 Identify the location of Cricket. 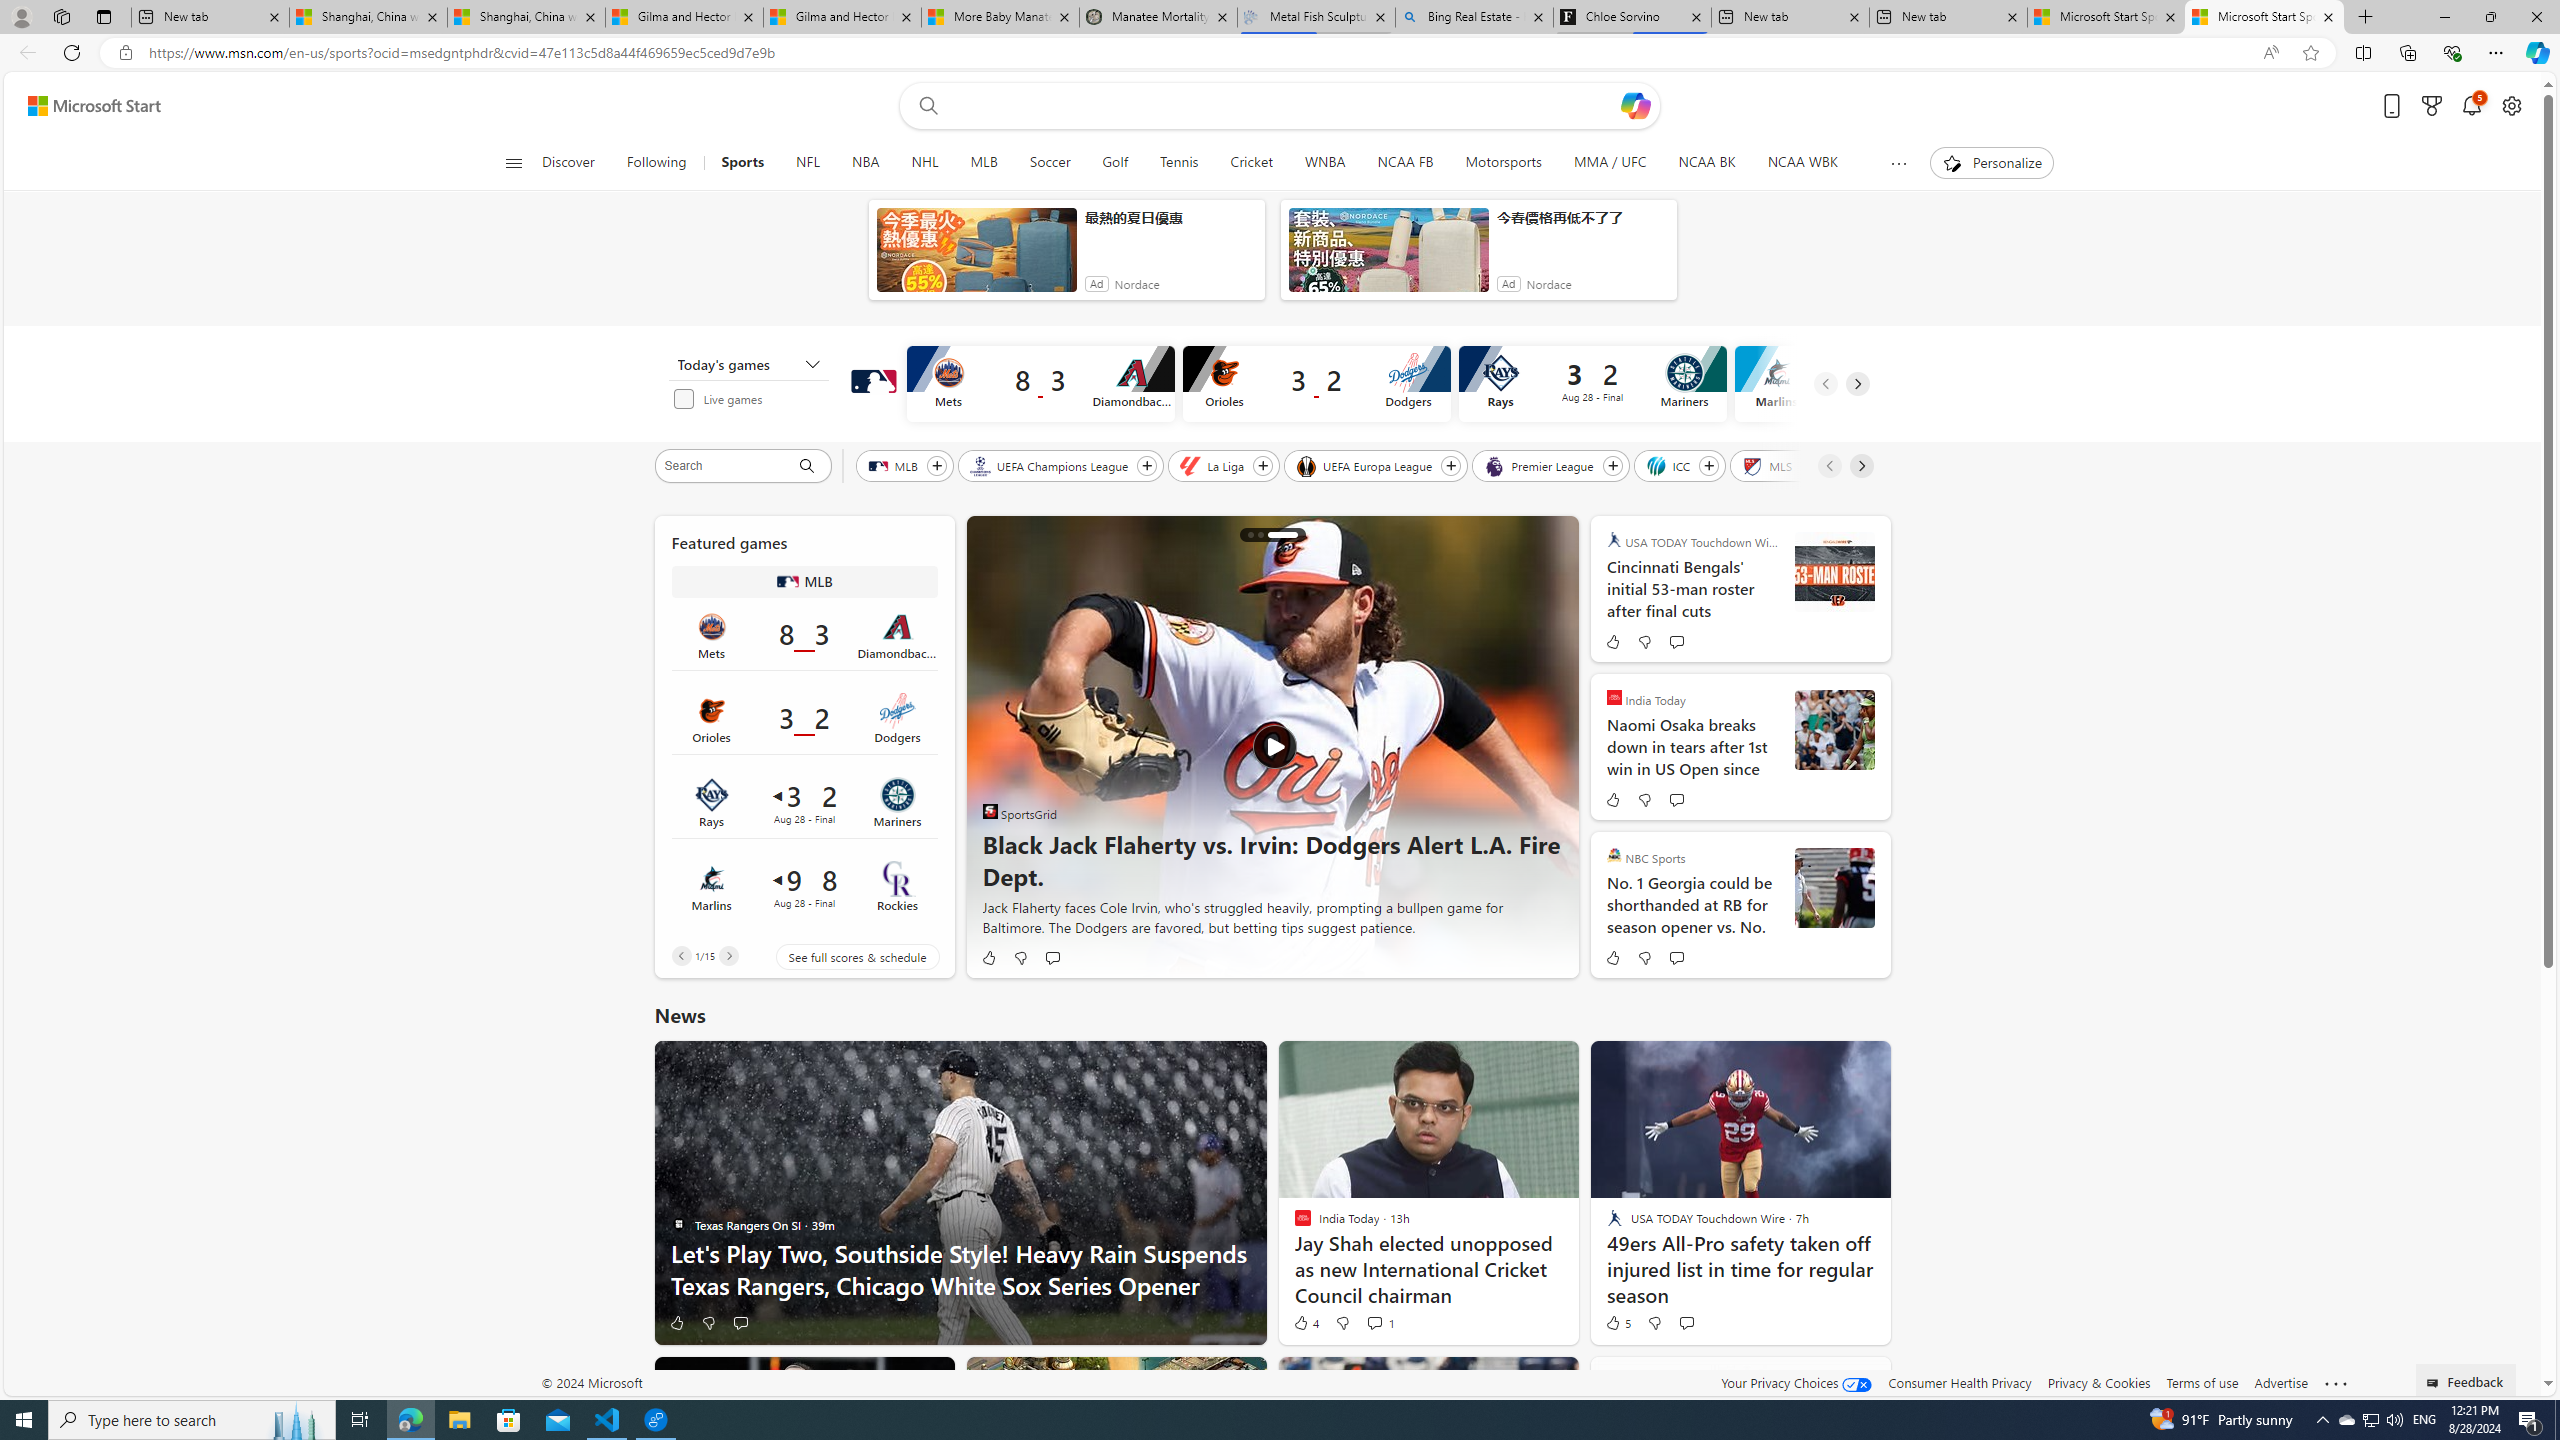
(1252, 163).